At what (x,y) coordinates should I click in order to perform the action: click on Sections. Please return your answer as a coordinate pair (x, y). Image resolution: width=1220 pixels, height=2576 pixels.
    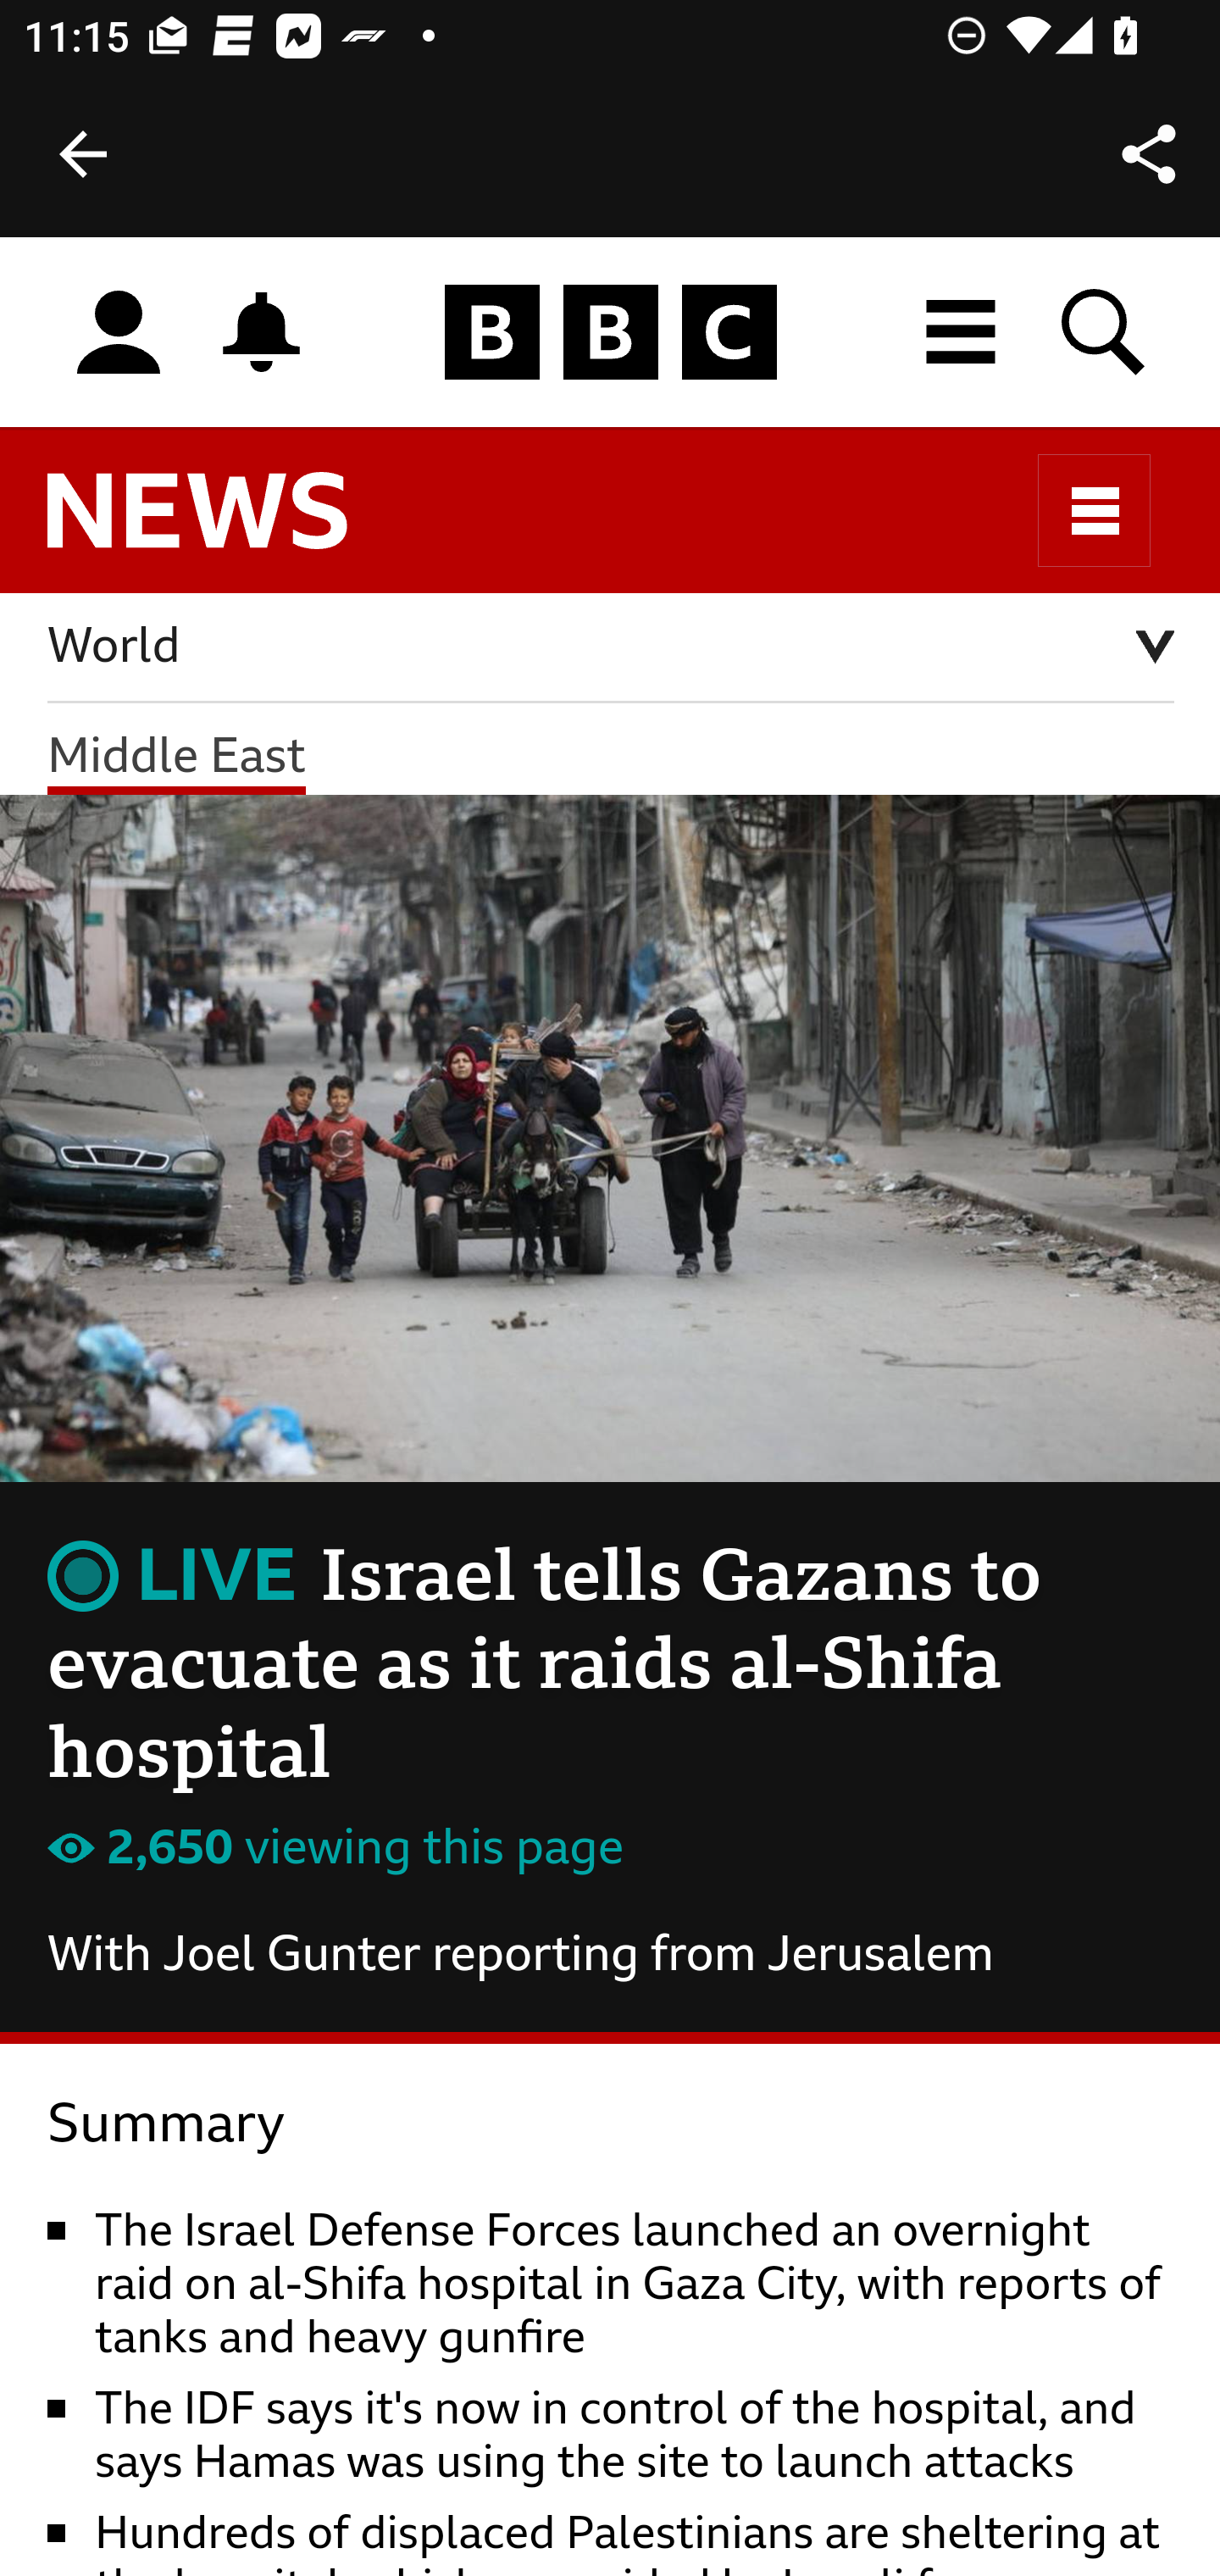
    Looking at the image, I should click on (1095, 510).